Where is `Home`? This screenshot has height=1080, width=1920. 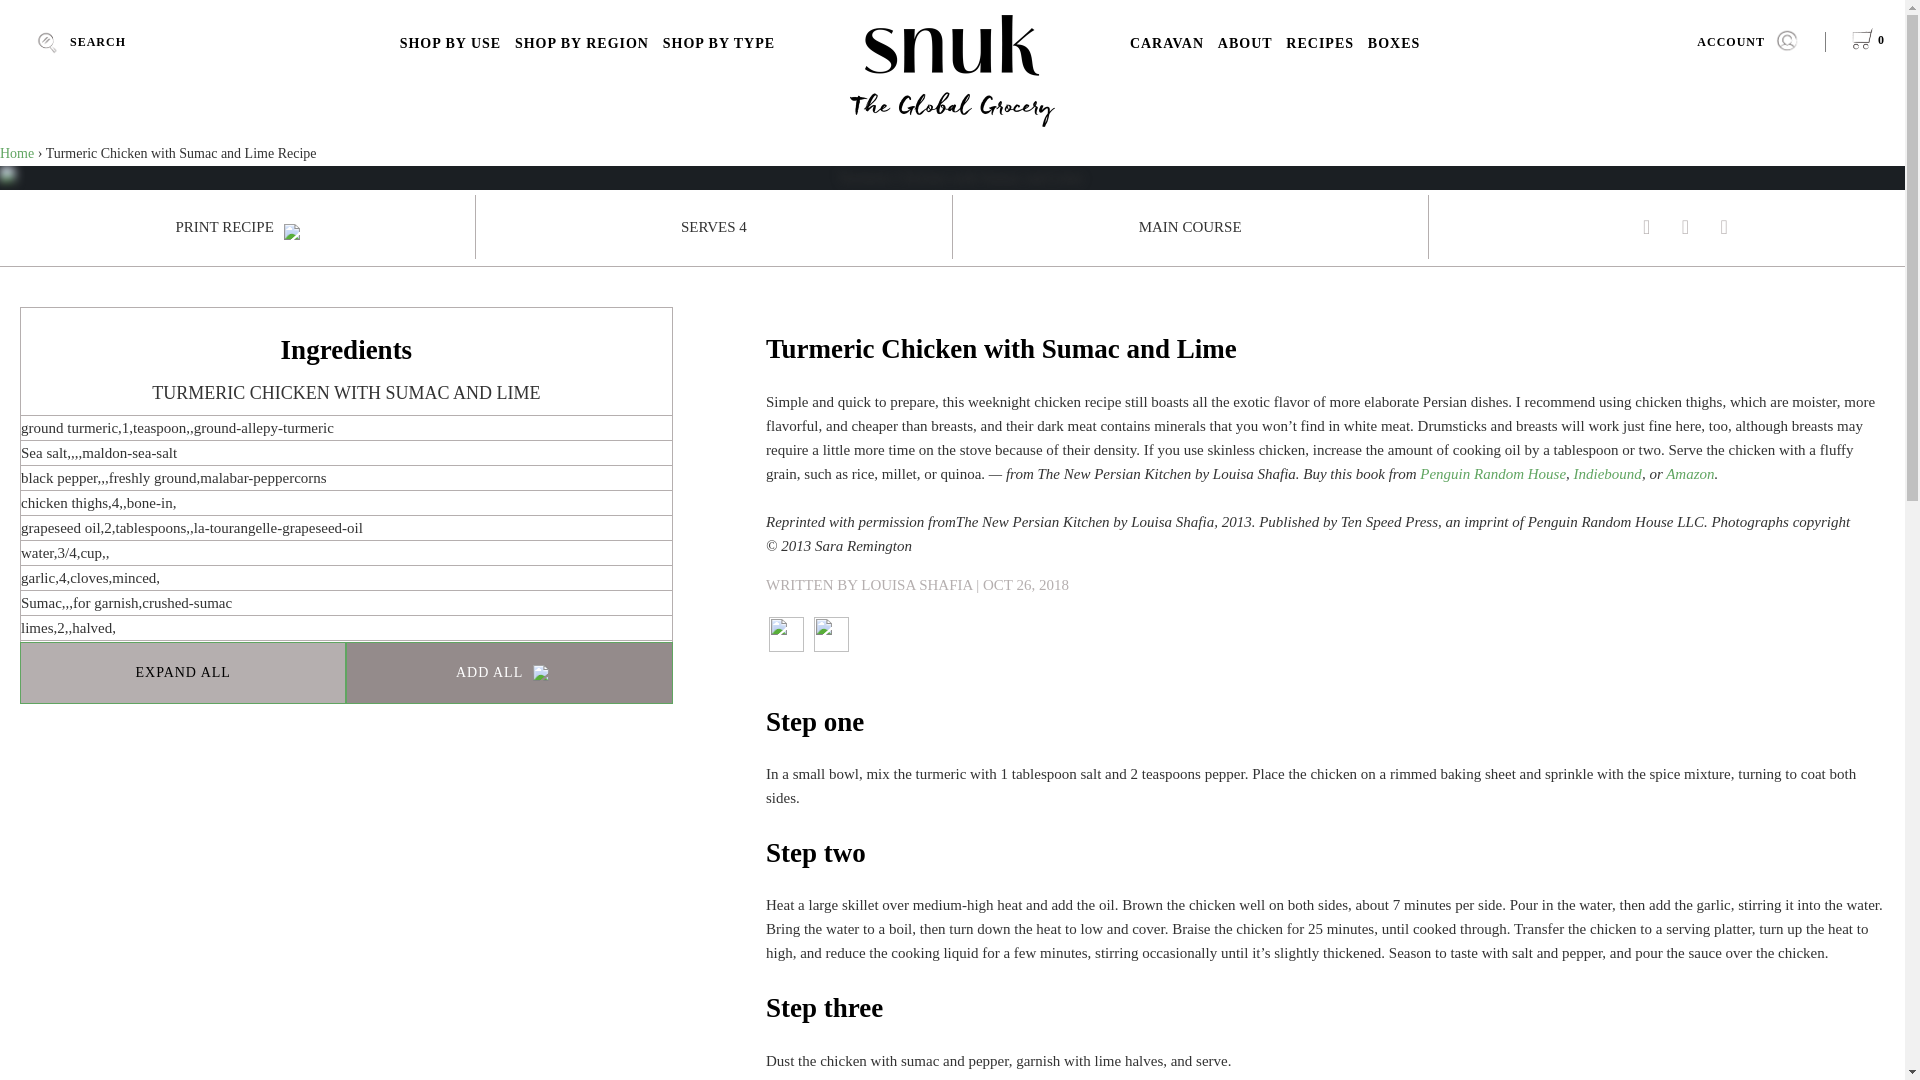 Home is located at coordinates (17, 152).